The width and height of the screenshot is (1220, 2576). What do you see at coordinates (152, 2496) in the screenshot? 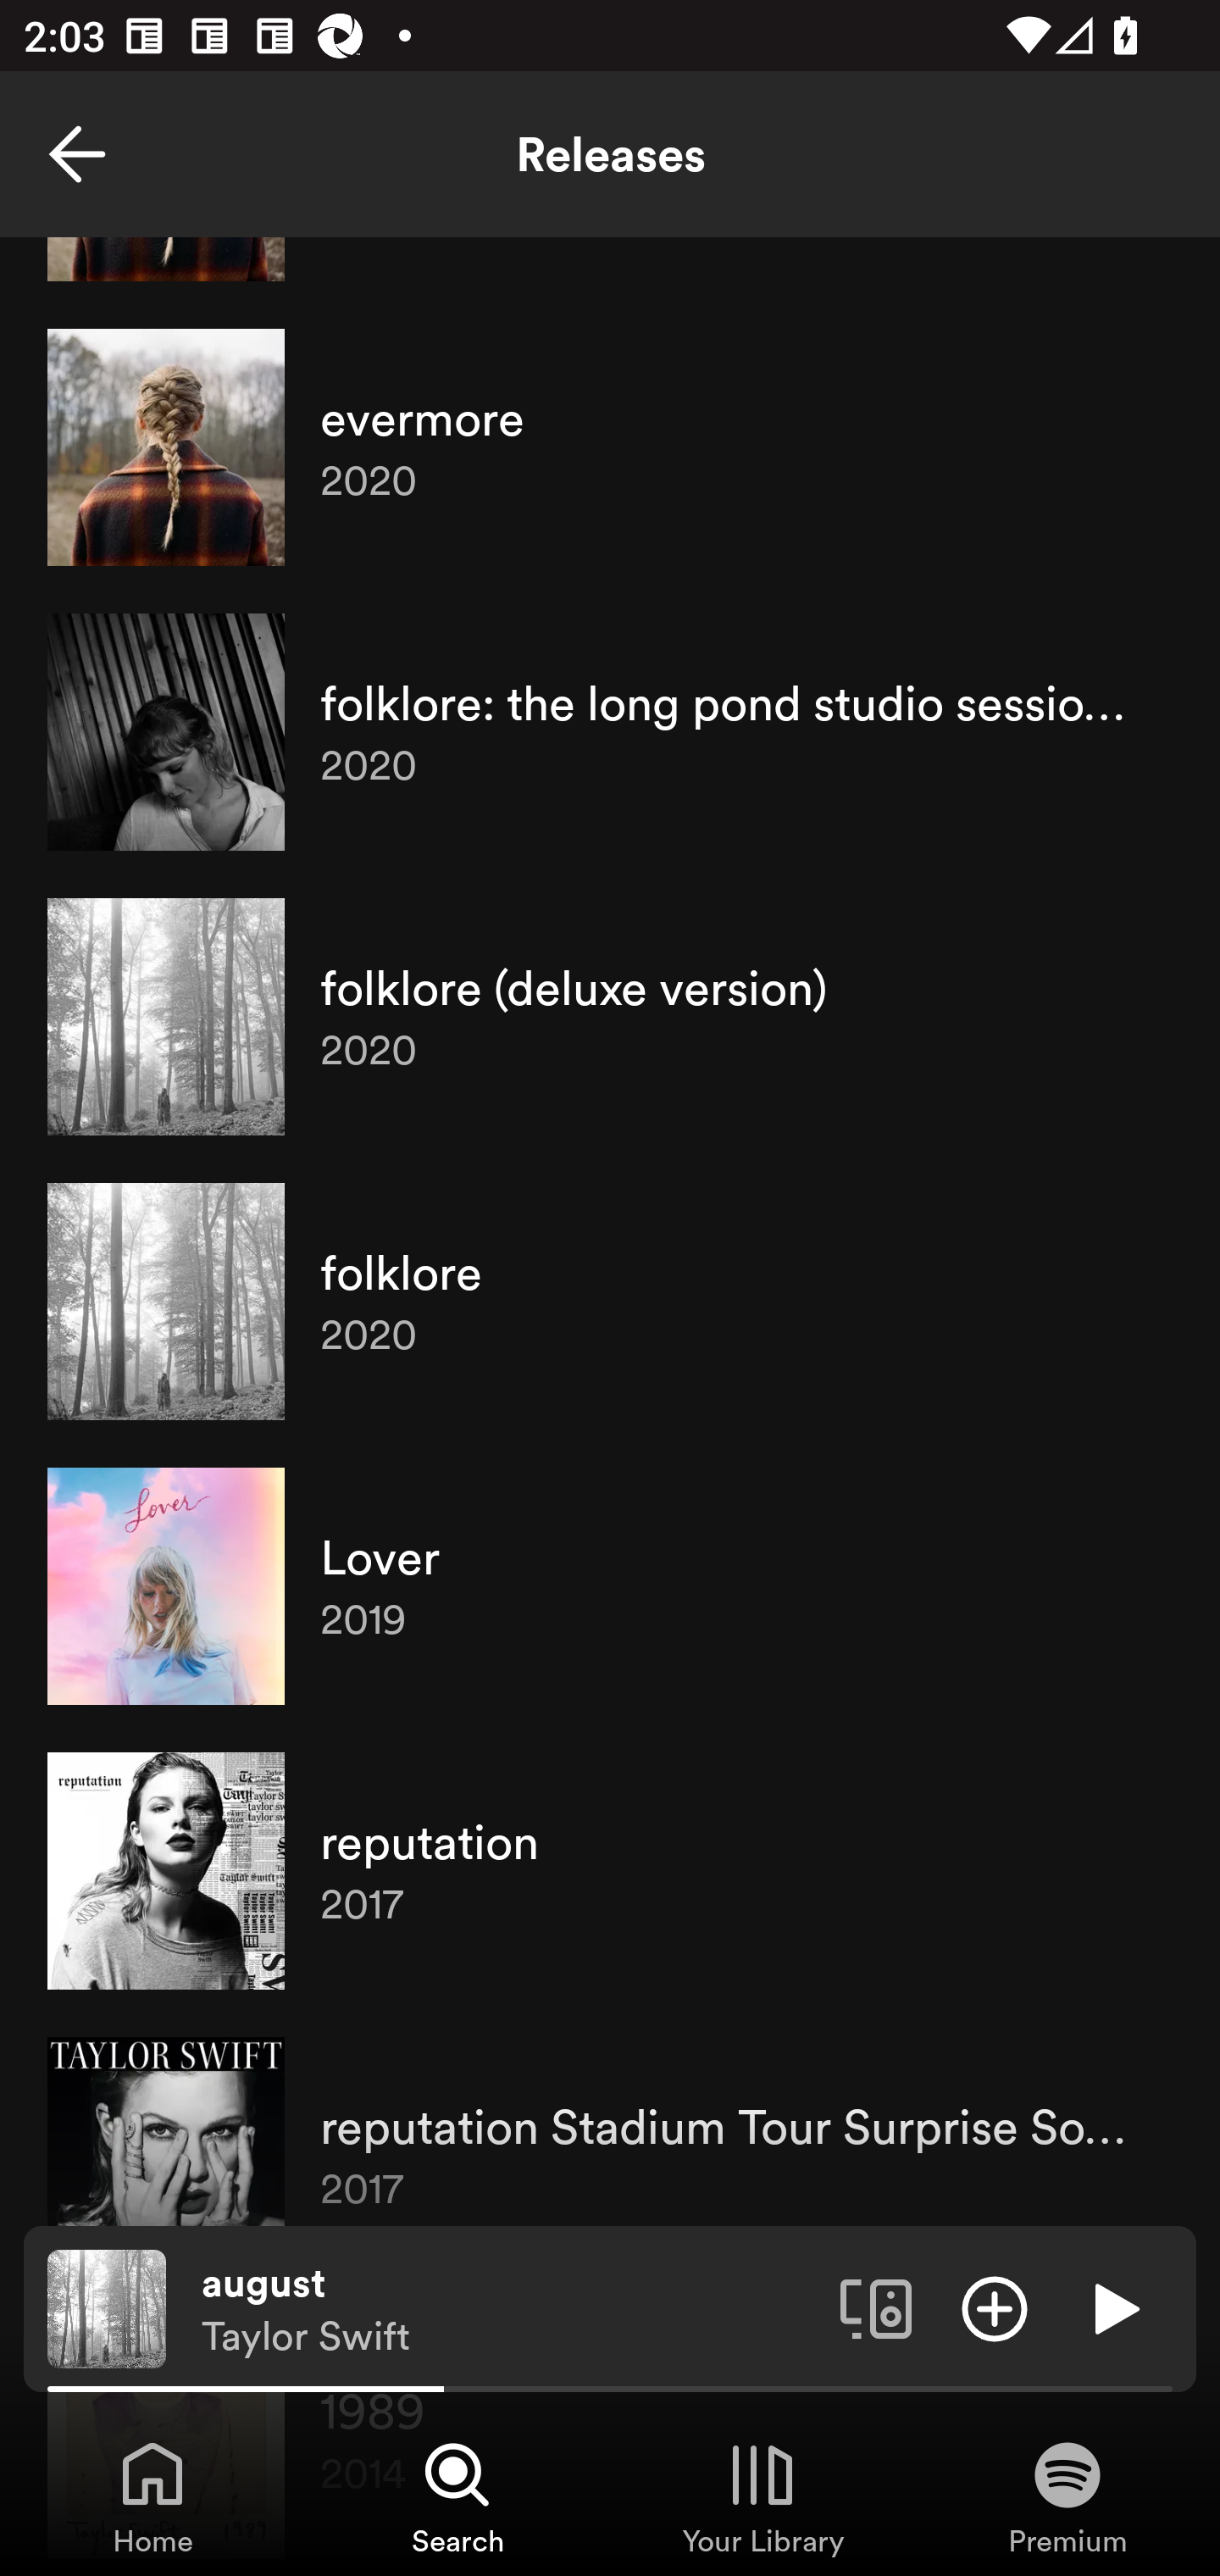
I see `Home, Tab 1 of 4 Home Home` at bounding box center [152, 2496].